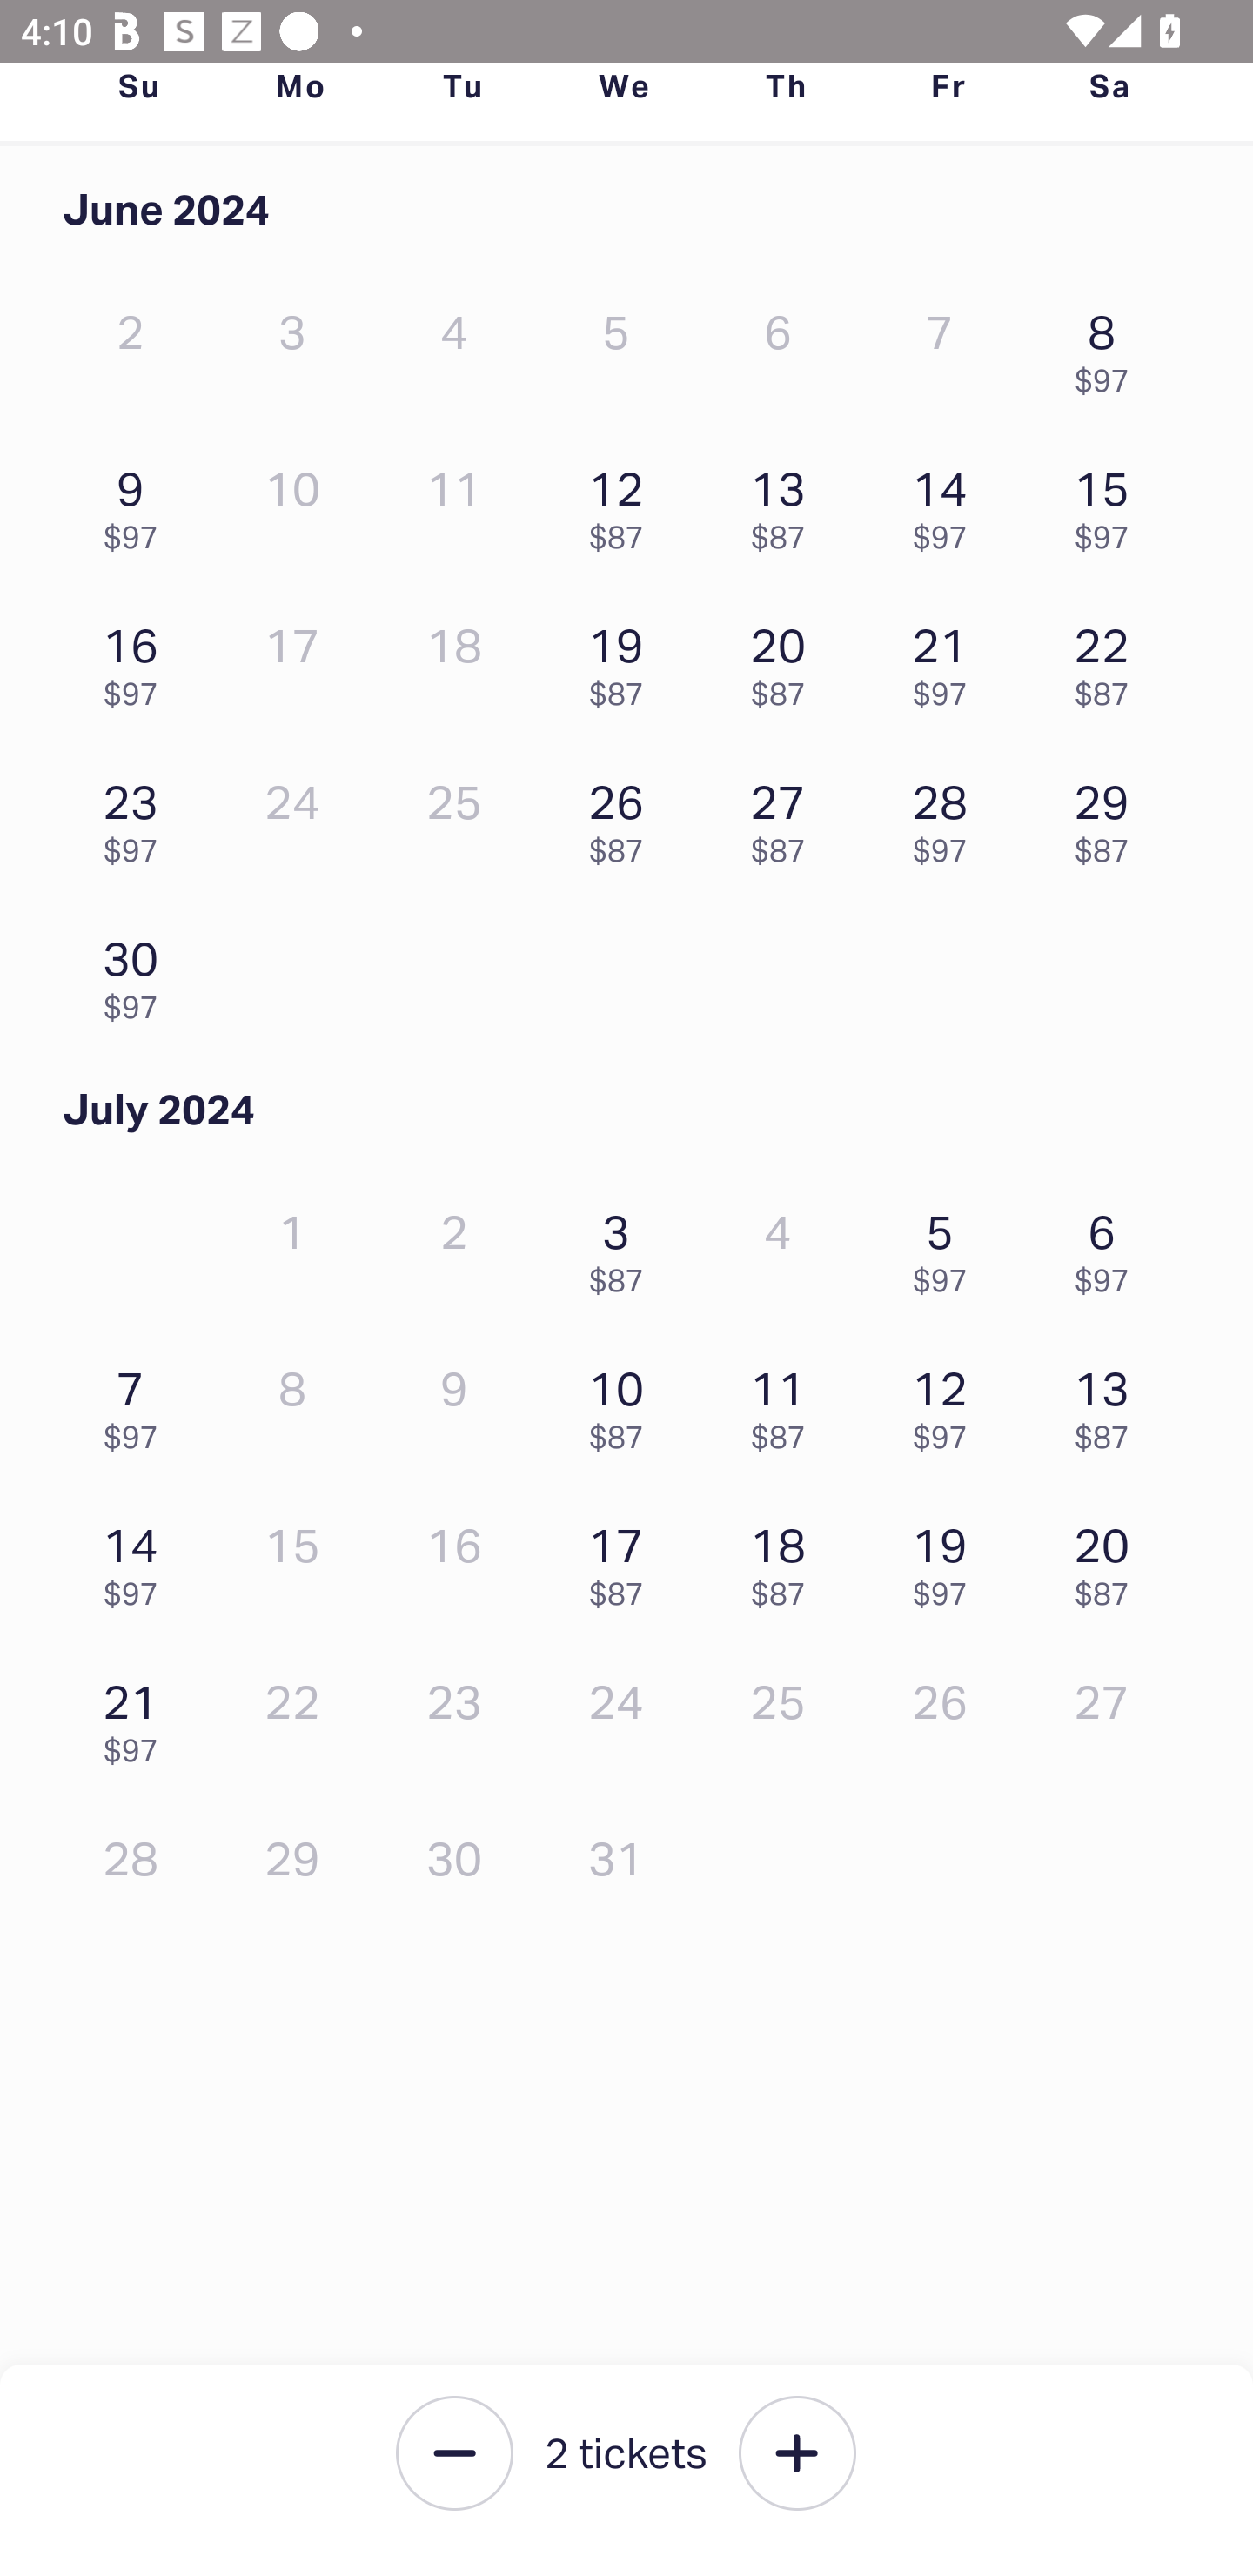 This screenshot has height=2576, width=1253. Describe the element at coordinates (1109, 659) in the screenshot. I see `22 $87` at that location.